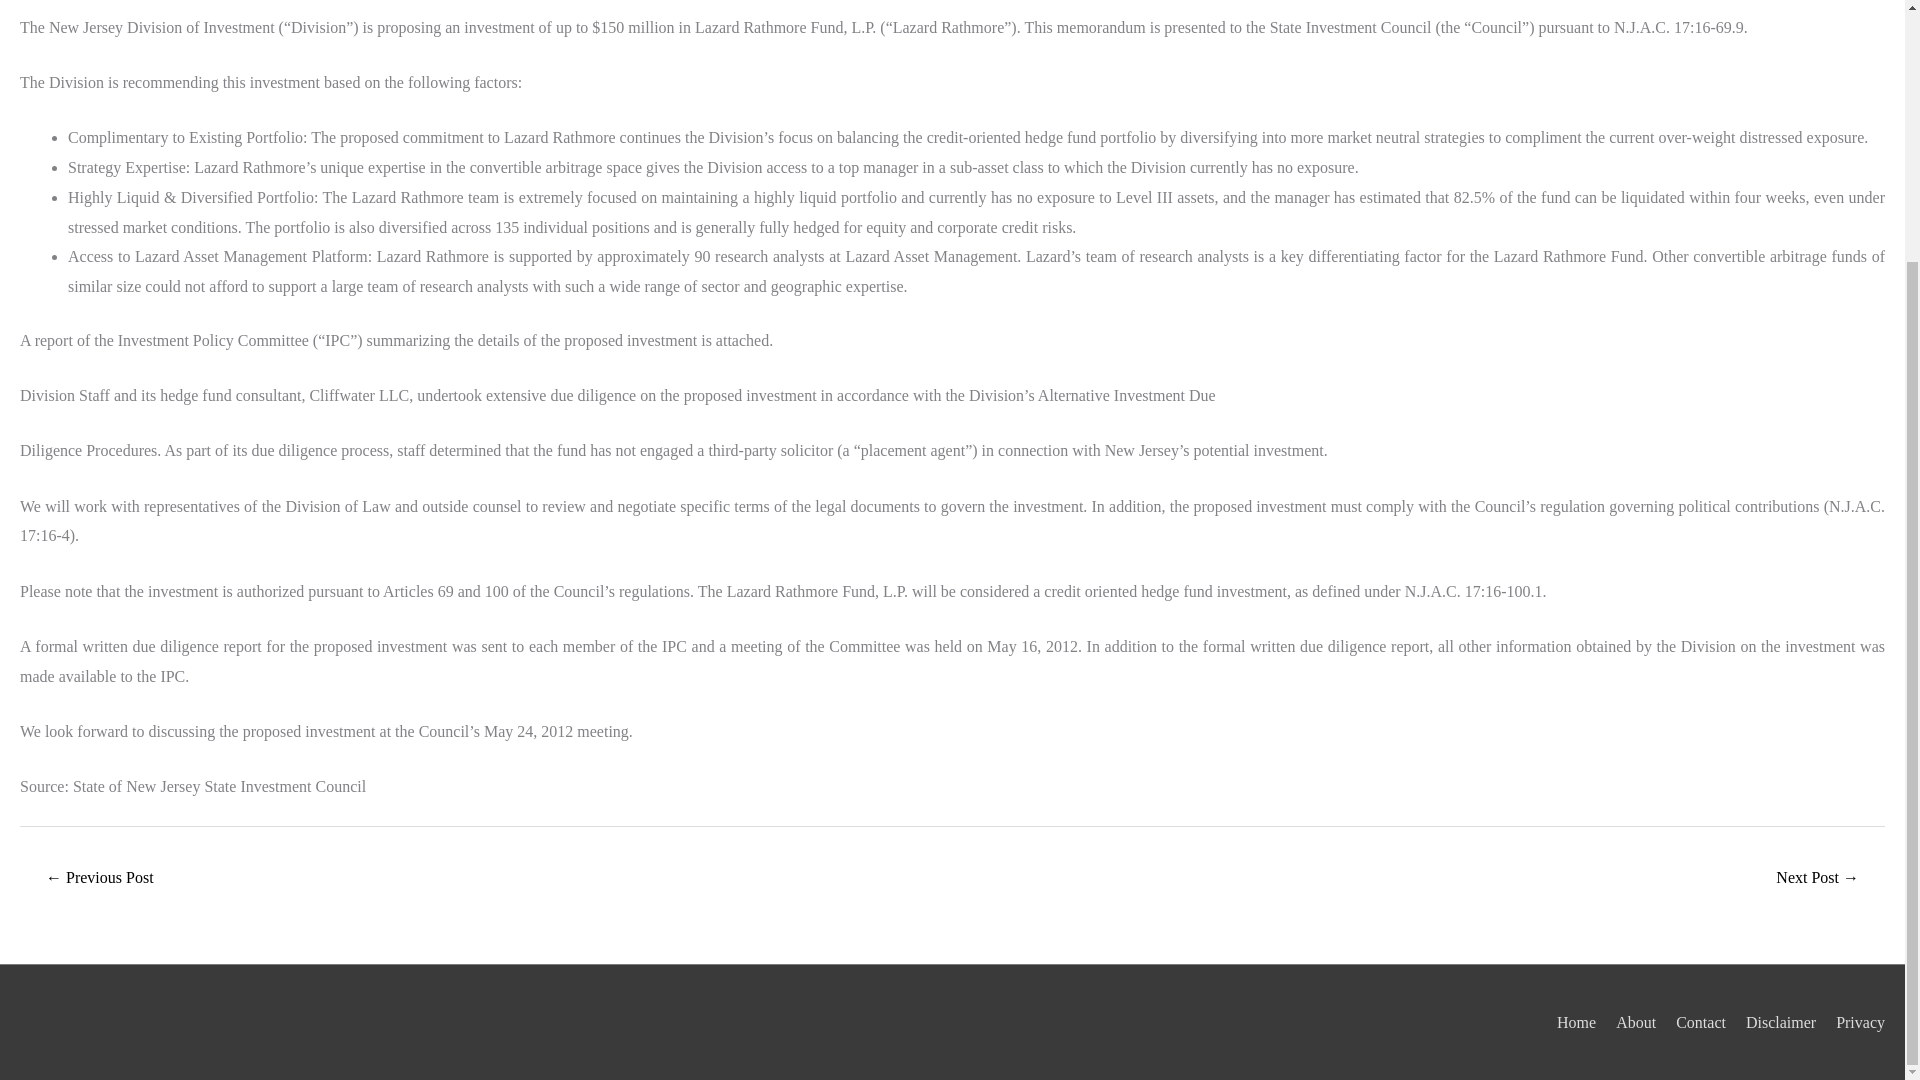  What do you see at coordinates (1817, 878) in the screenshot?
I see `Proposed Investment in Tenex Capital Partners, L.P.` at bounding box center [1817, 878].